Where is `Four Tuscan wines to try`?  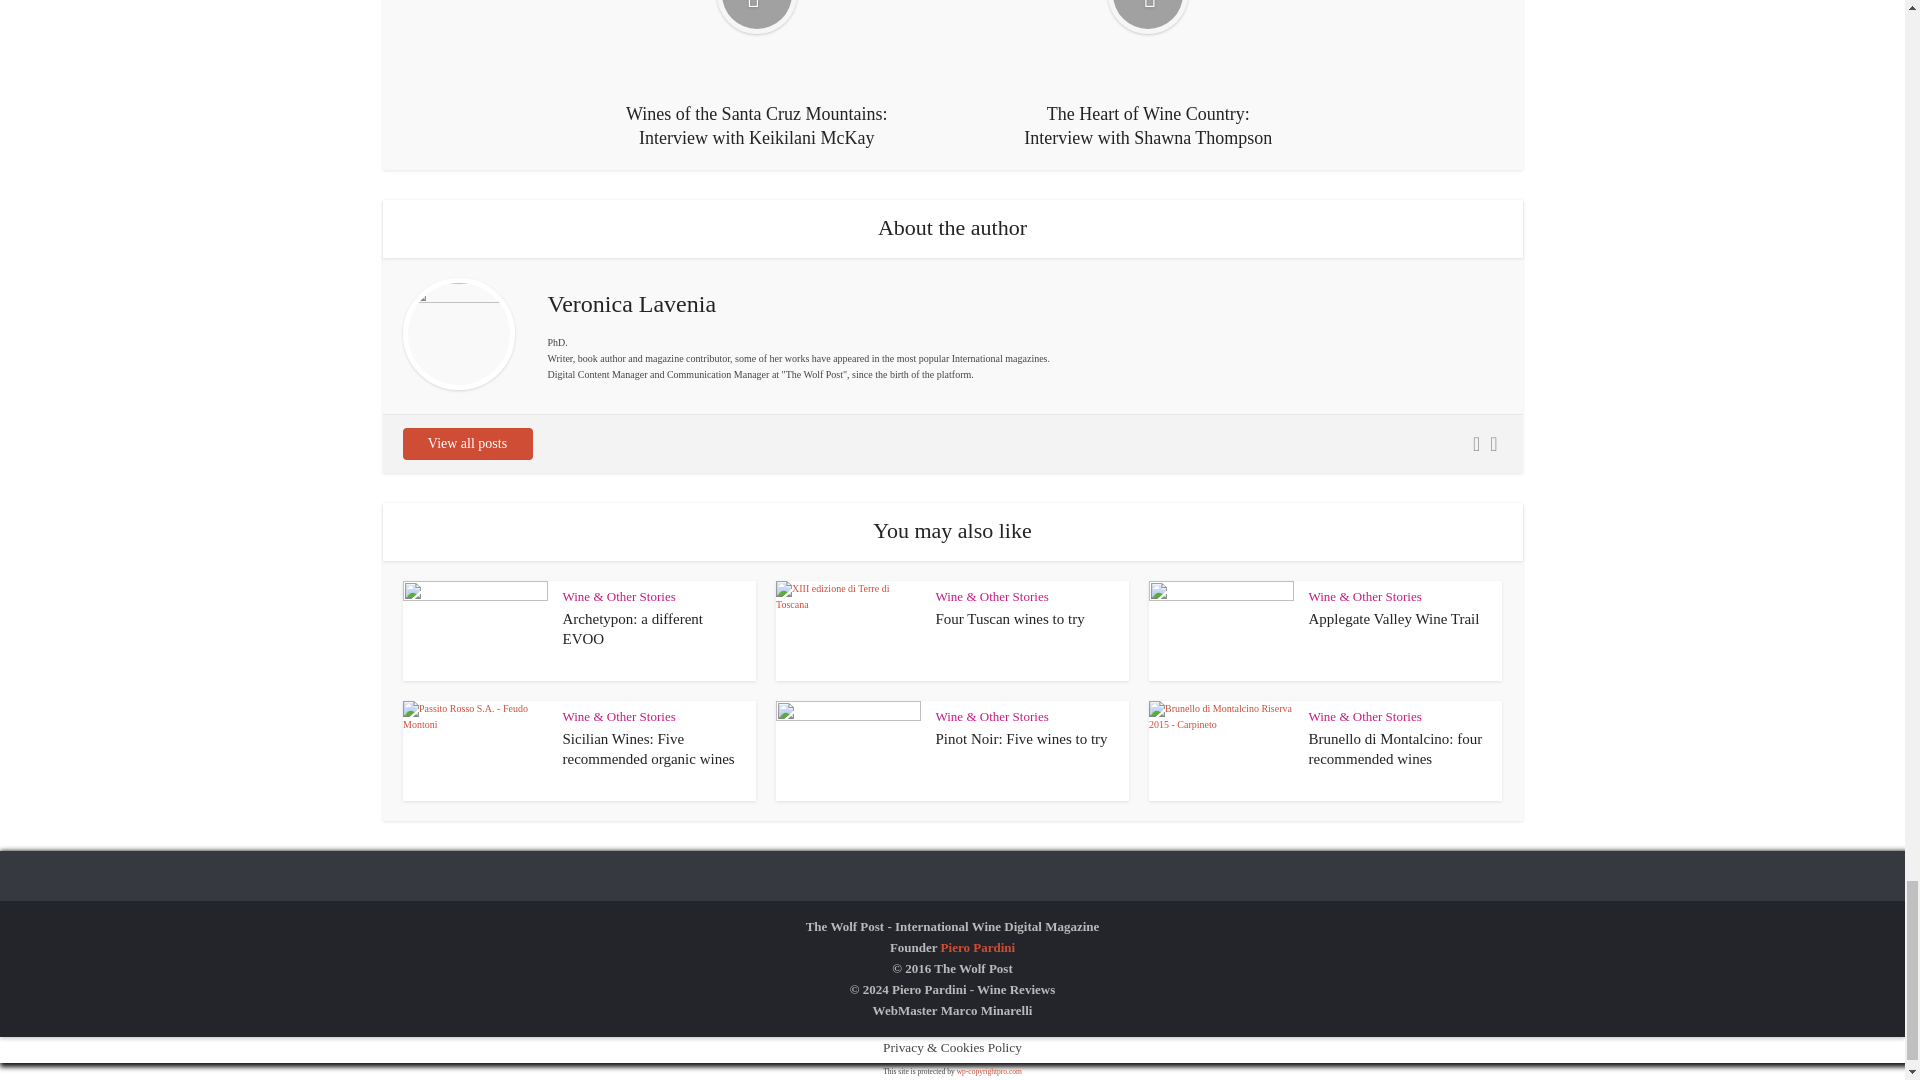 Four Tuscan wines to try is located at coordinates (1010, 619).